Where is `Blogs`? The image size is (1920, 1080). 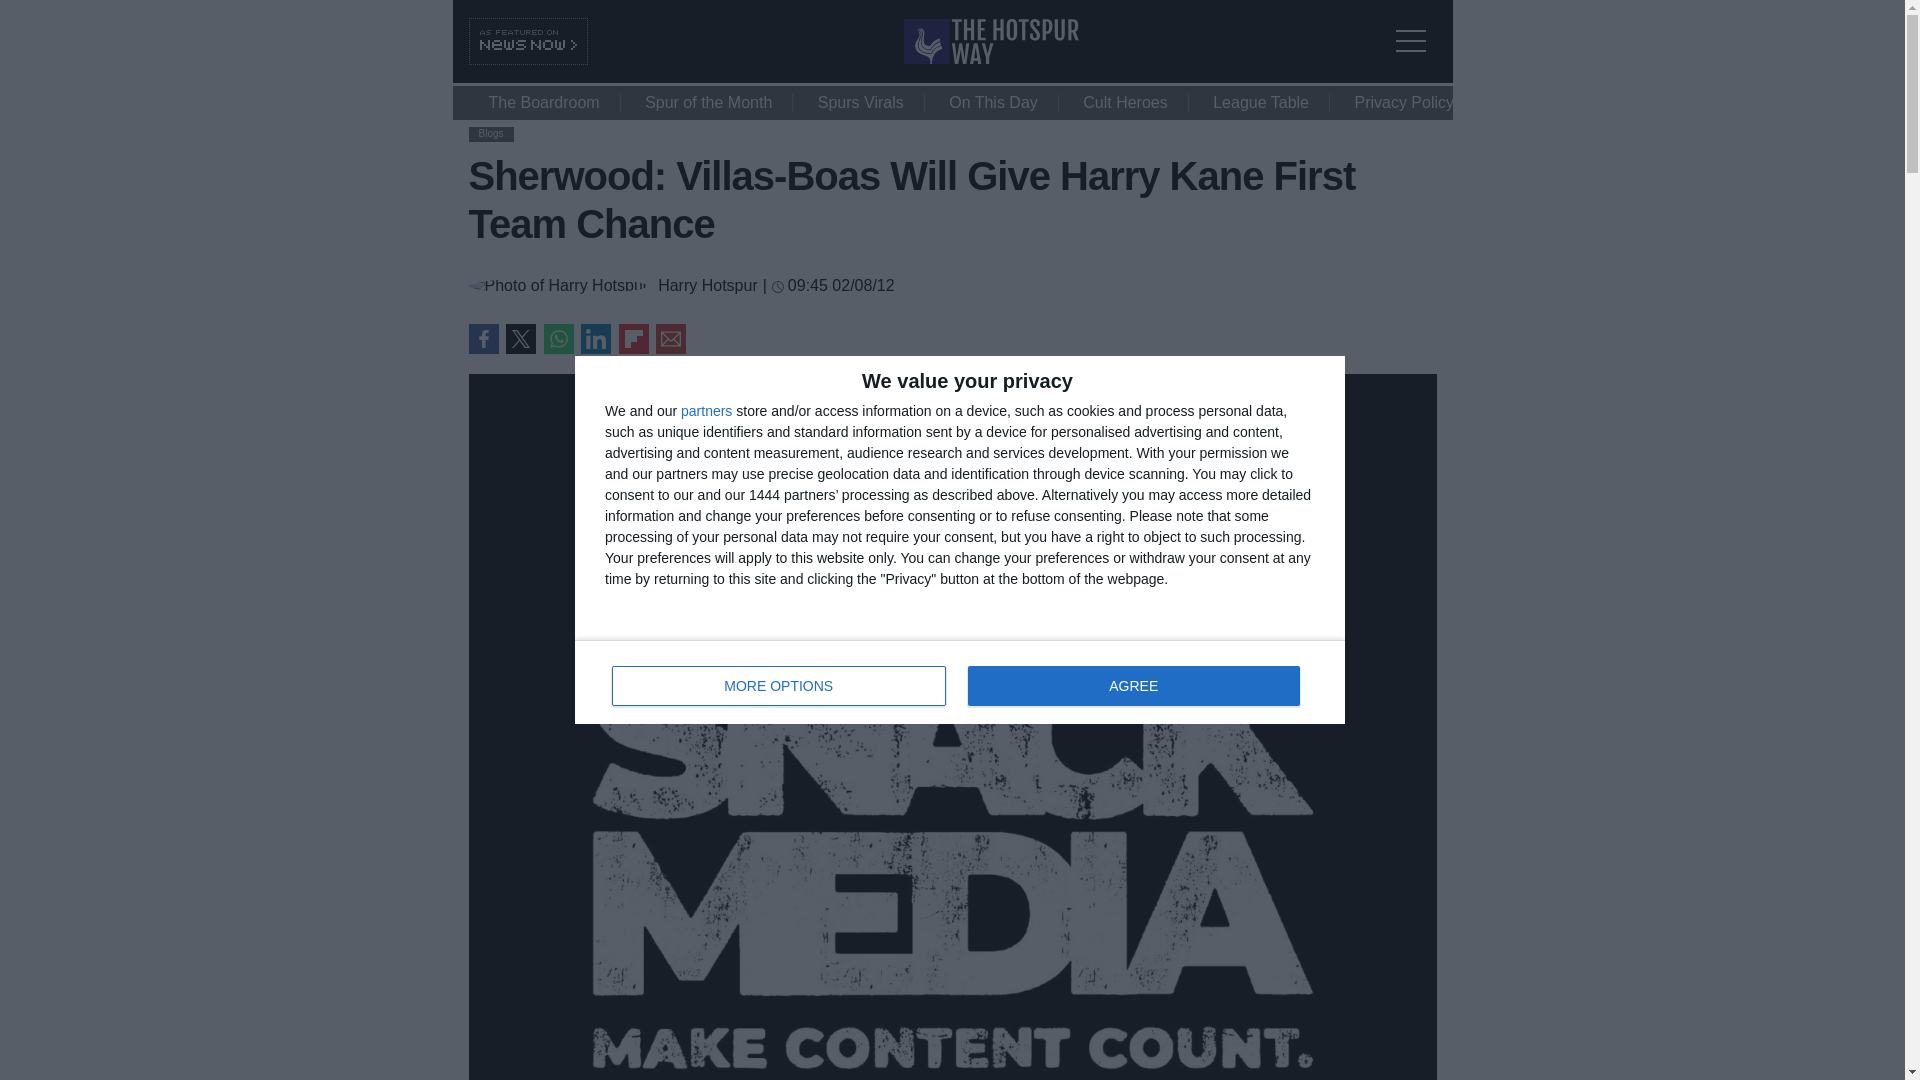 Blogs is located at coordinates (490, 134).